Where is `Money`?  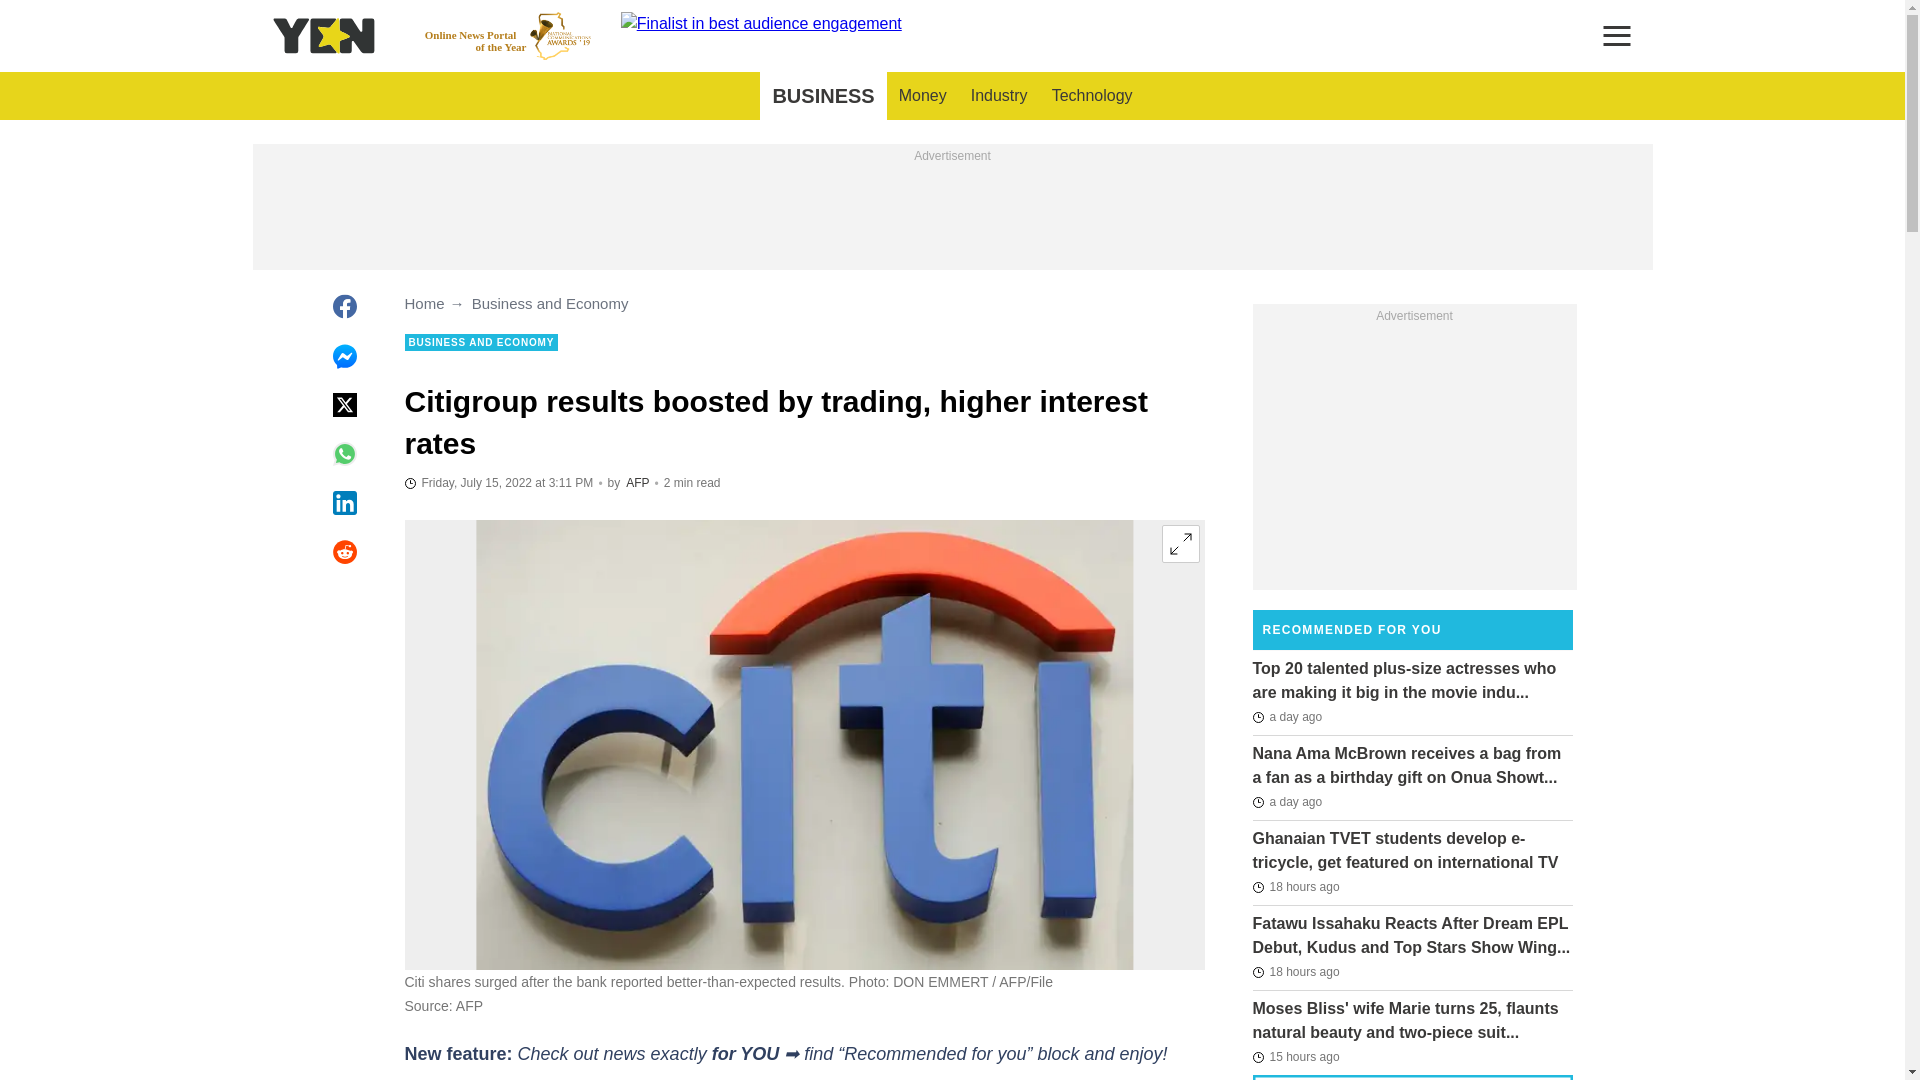 Money is located at coordinates (498, 482).